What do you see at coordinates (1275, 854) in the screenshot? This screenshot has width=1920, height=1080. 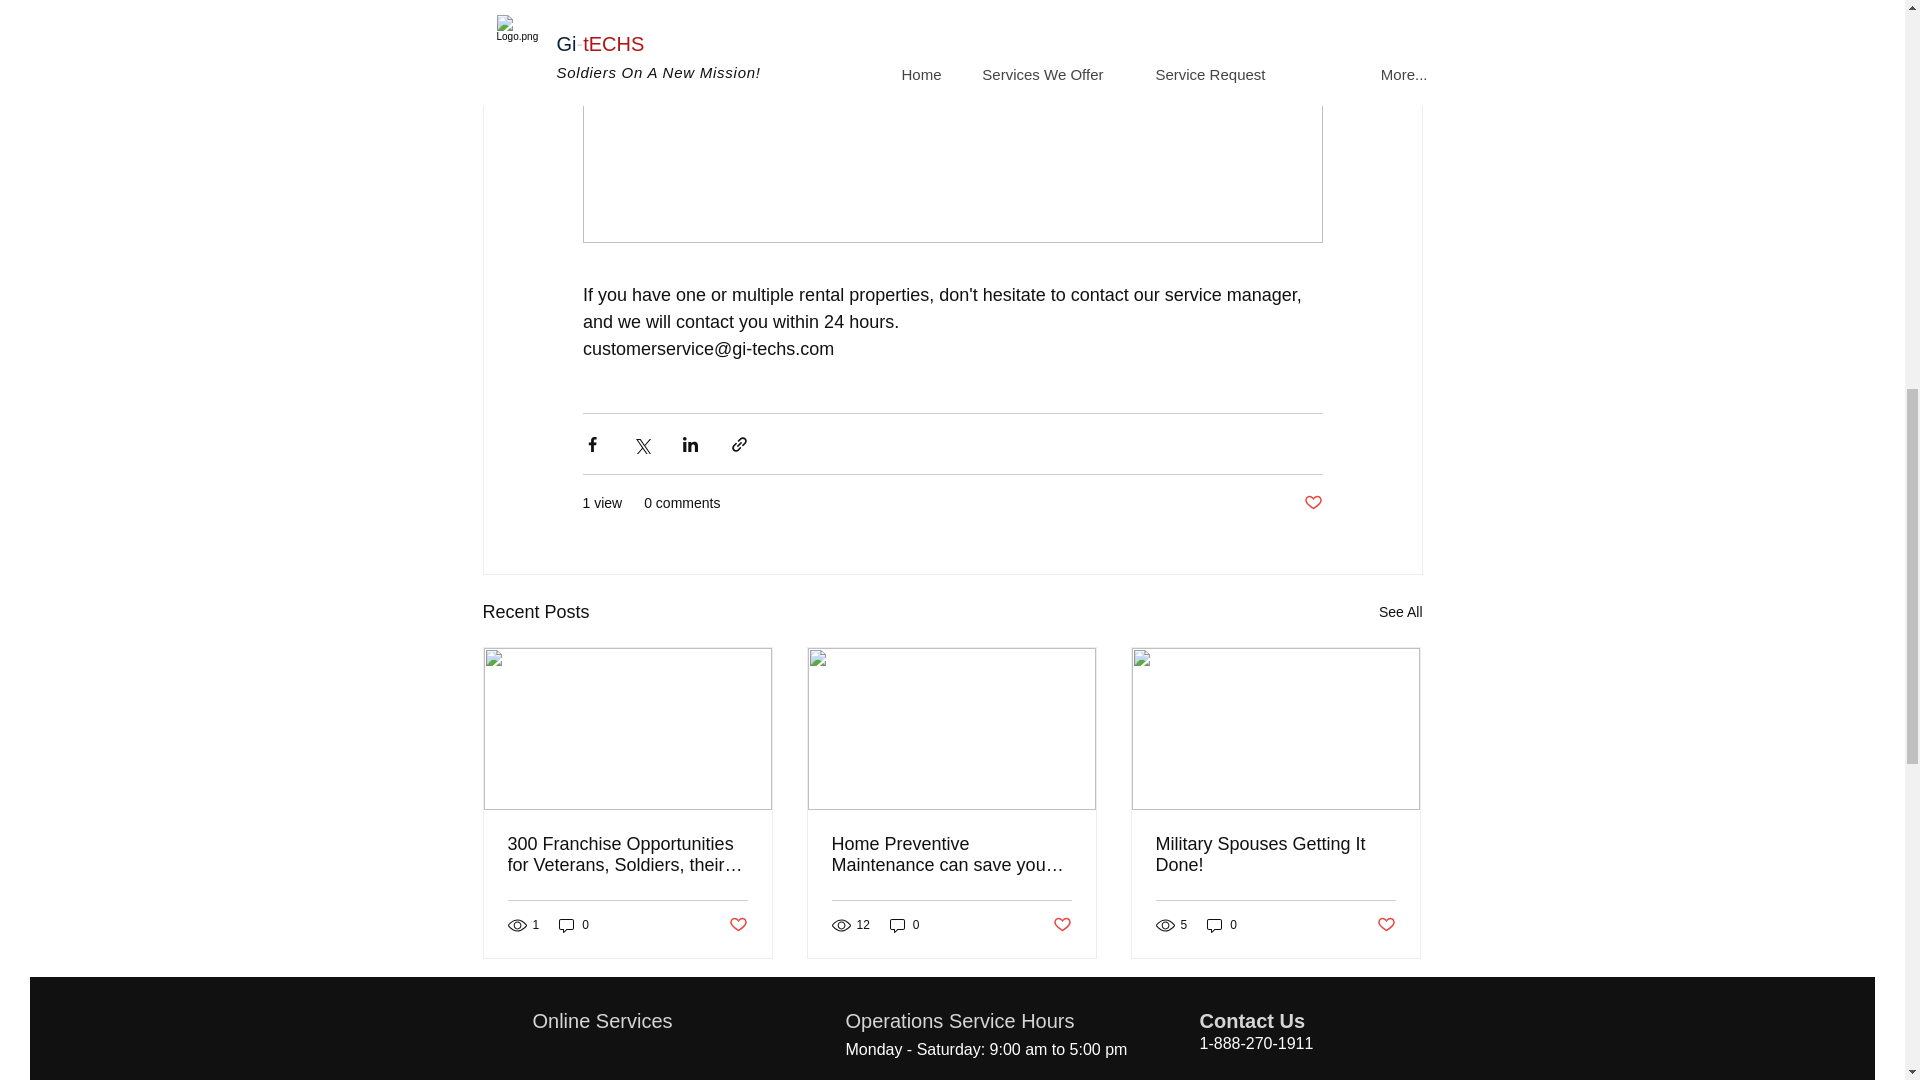 I see `Military Spouses Getting It Done!` at bounding box center [1275, 854].